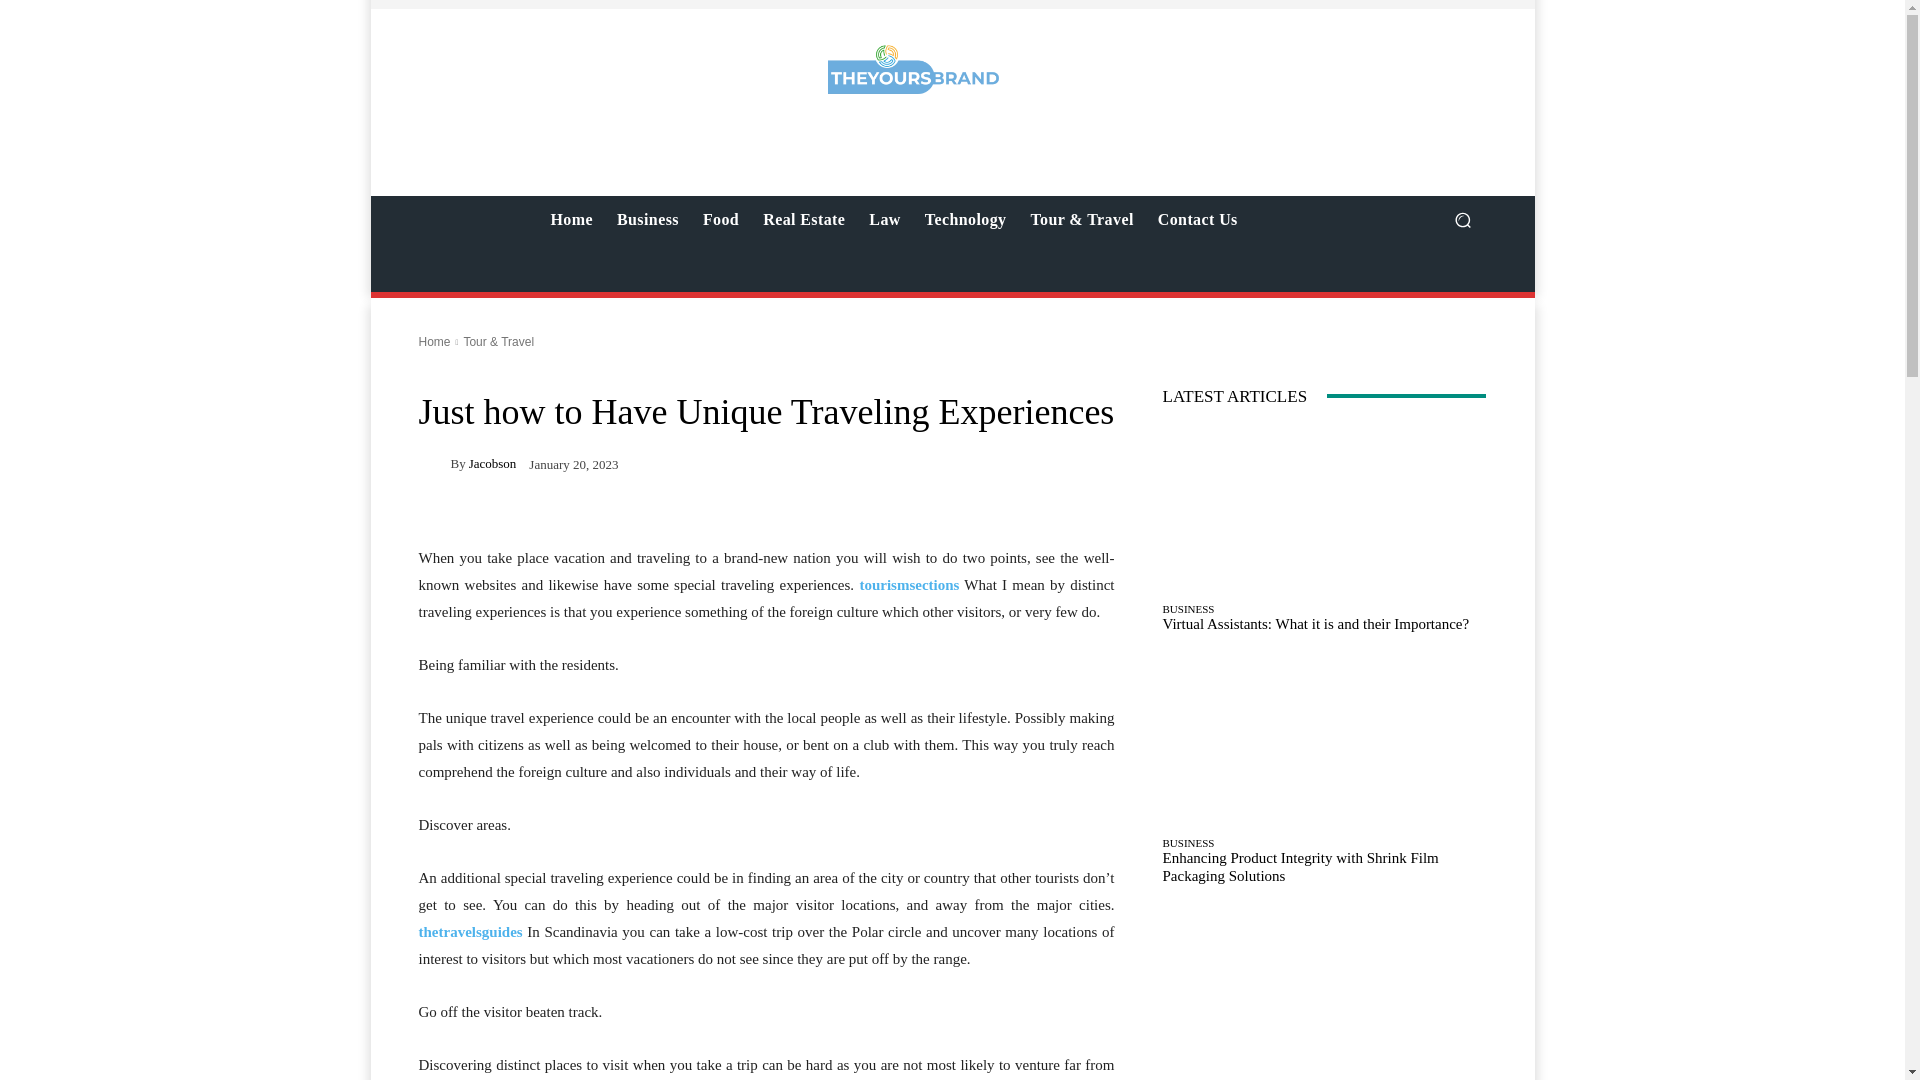  I want to click on Home, so click(434, 341).